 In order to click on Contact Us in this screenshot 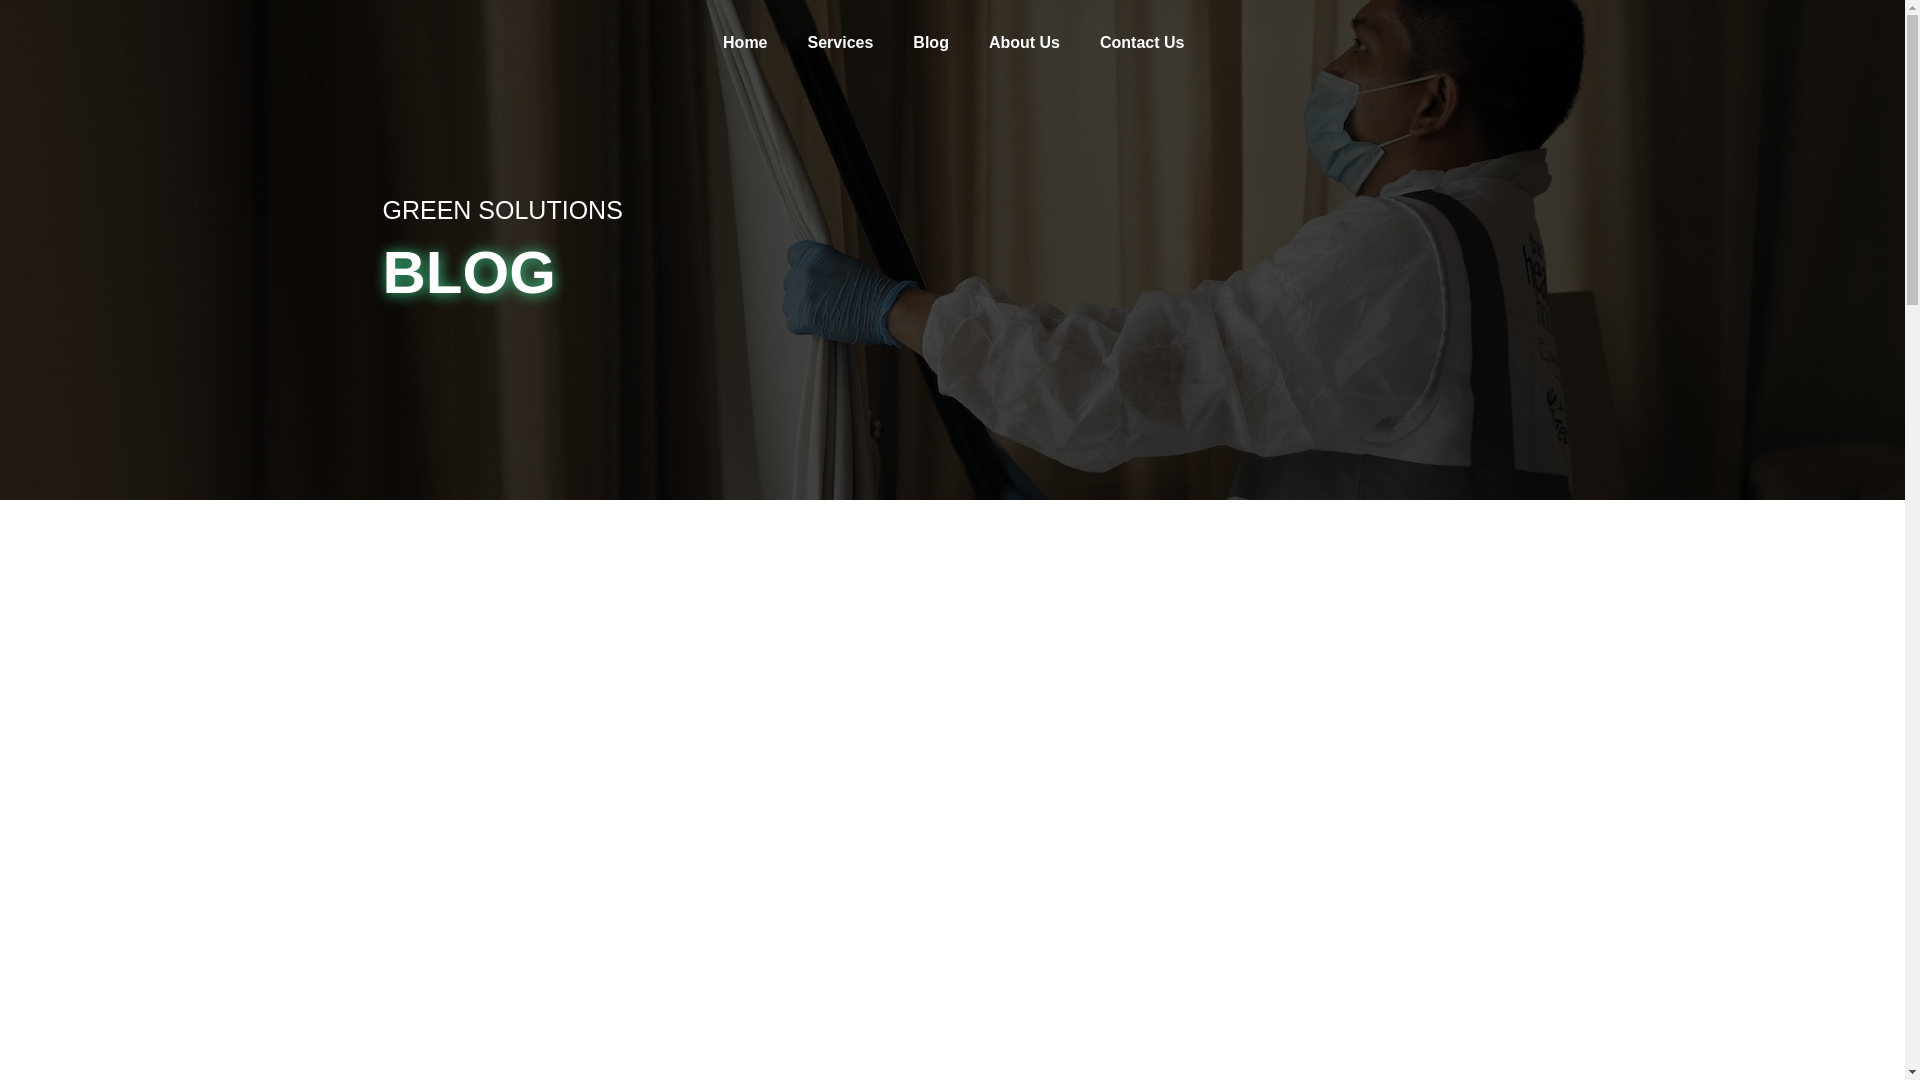, I will do `click(1141, 42)`.